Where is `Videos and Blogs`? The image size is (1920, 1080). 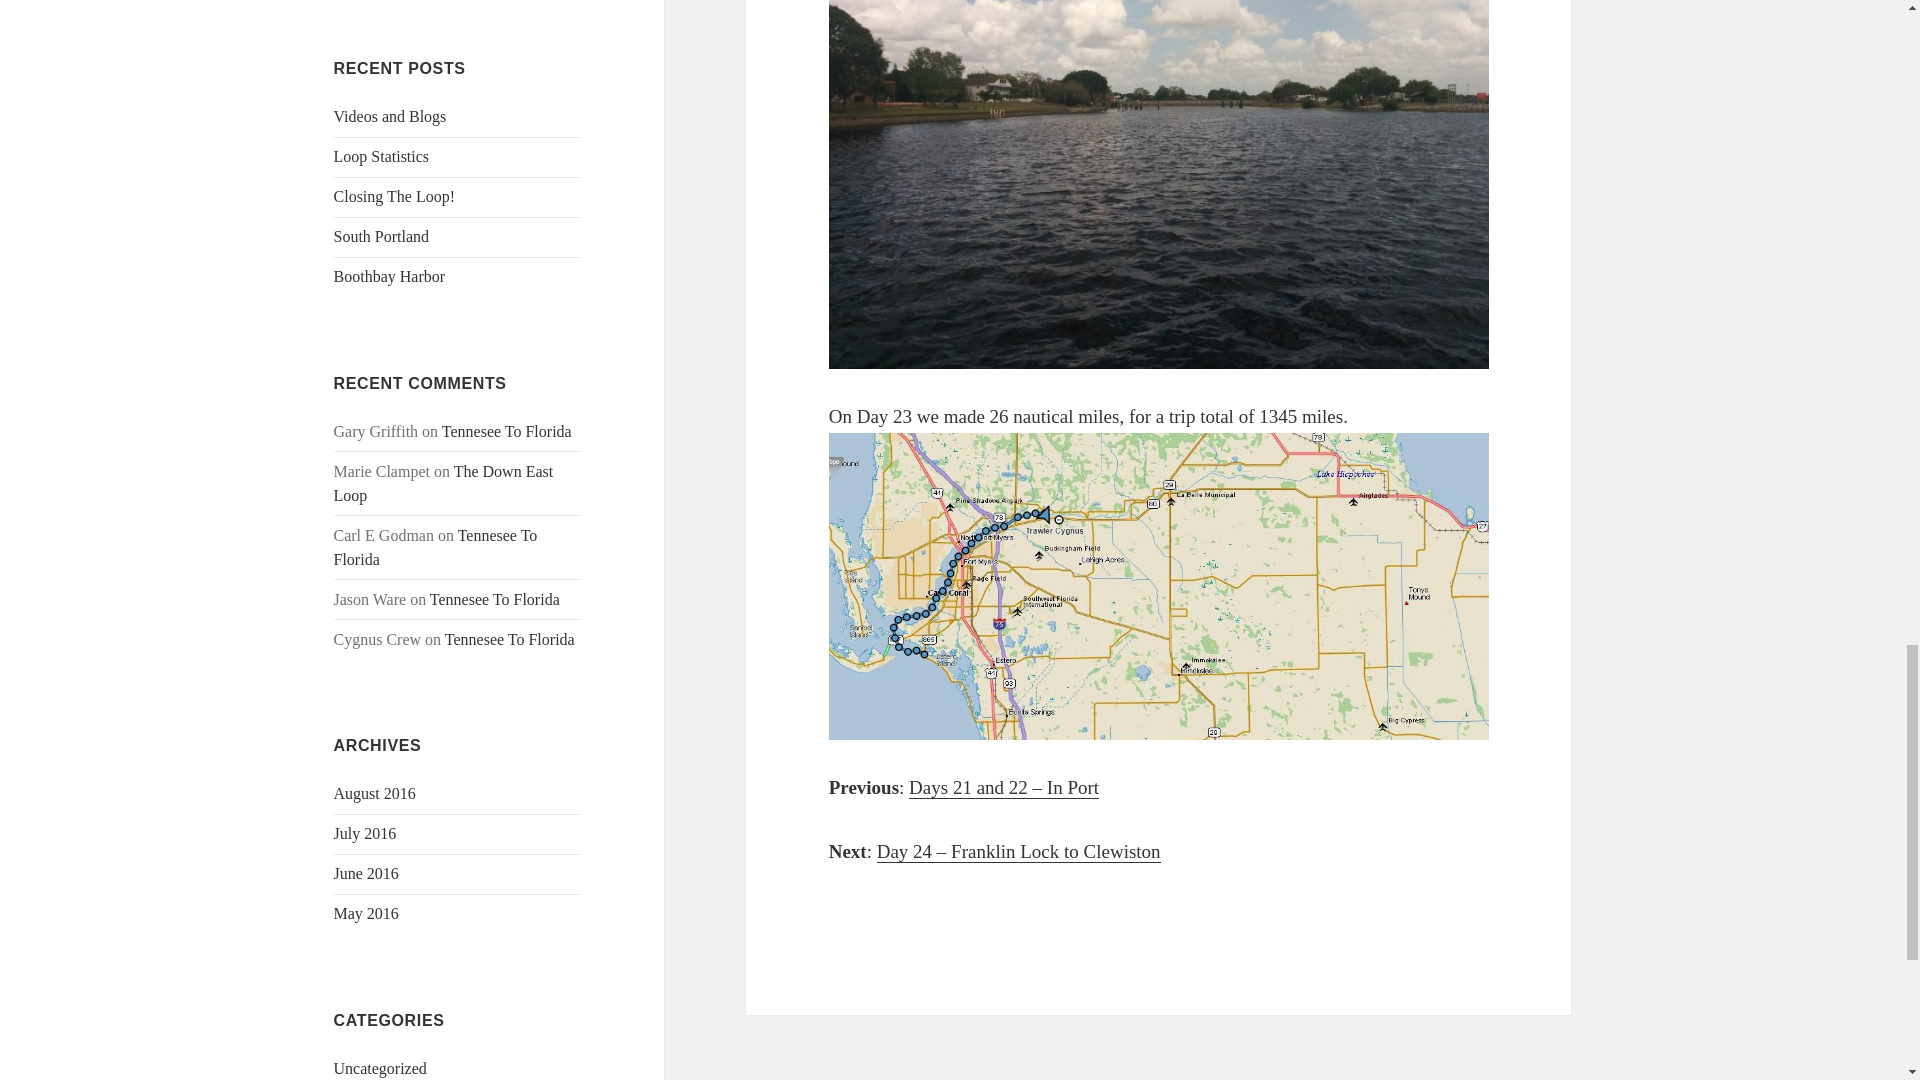 Videos and Blogs is located at coordinates (390, 116).